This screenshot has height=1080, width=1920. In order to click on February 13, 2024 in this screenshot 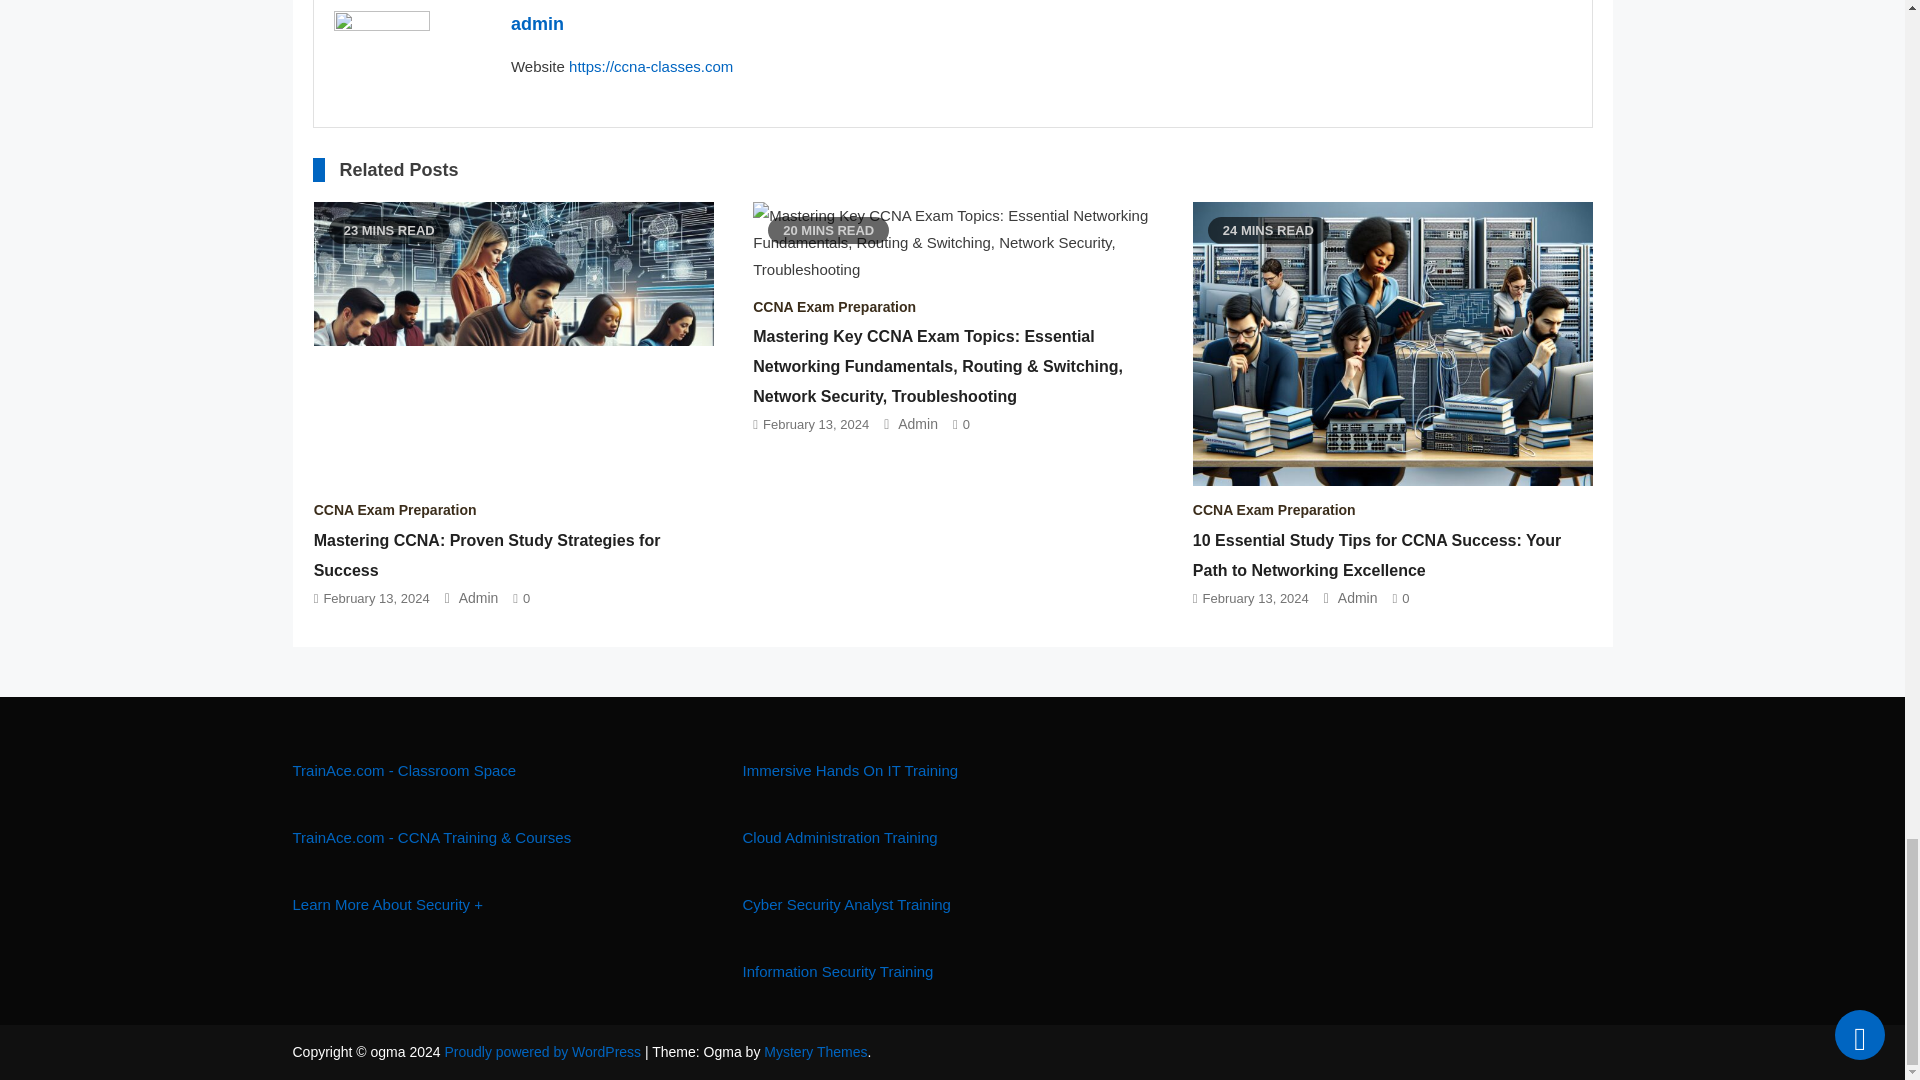, I will do `click(1256, 596)`.